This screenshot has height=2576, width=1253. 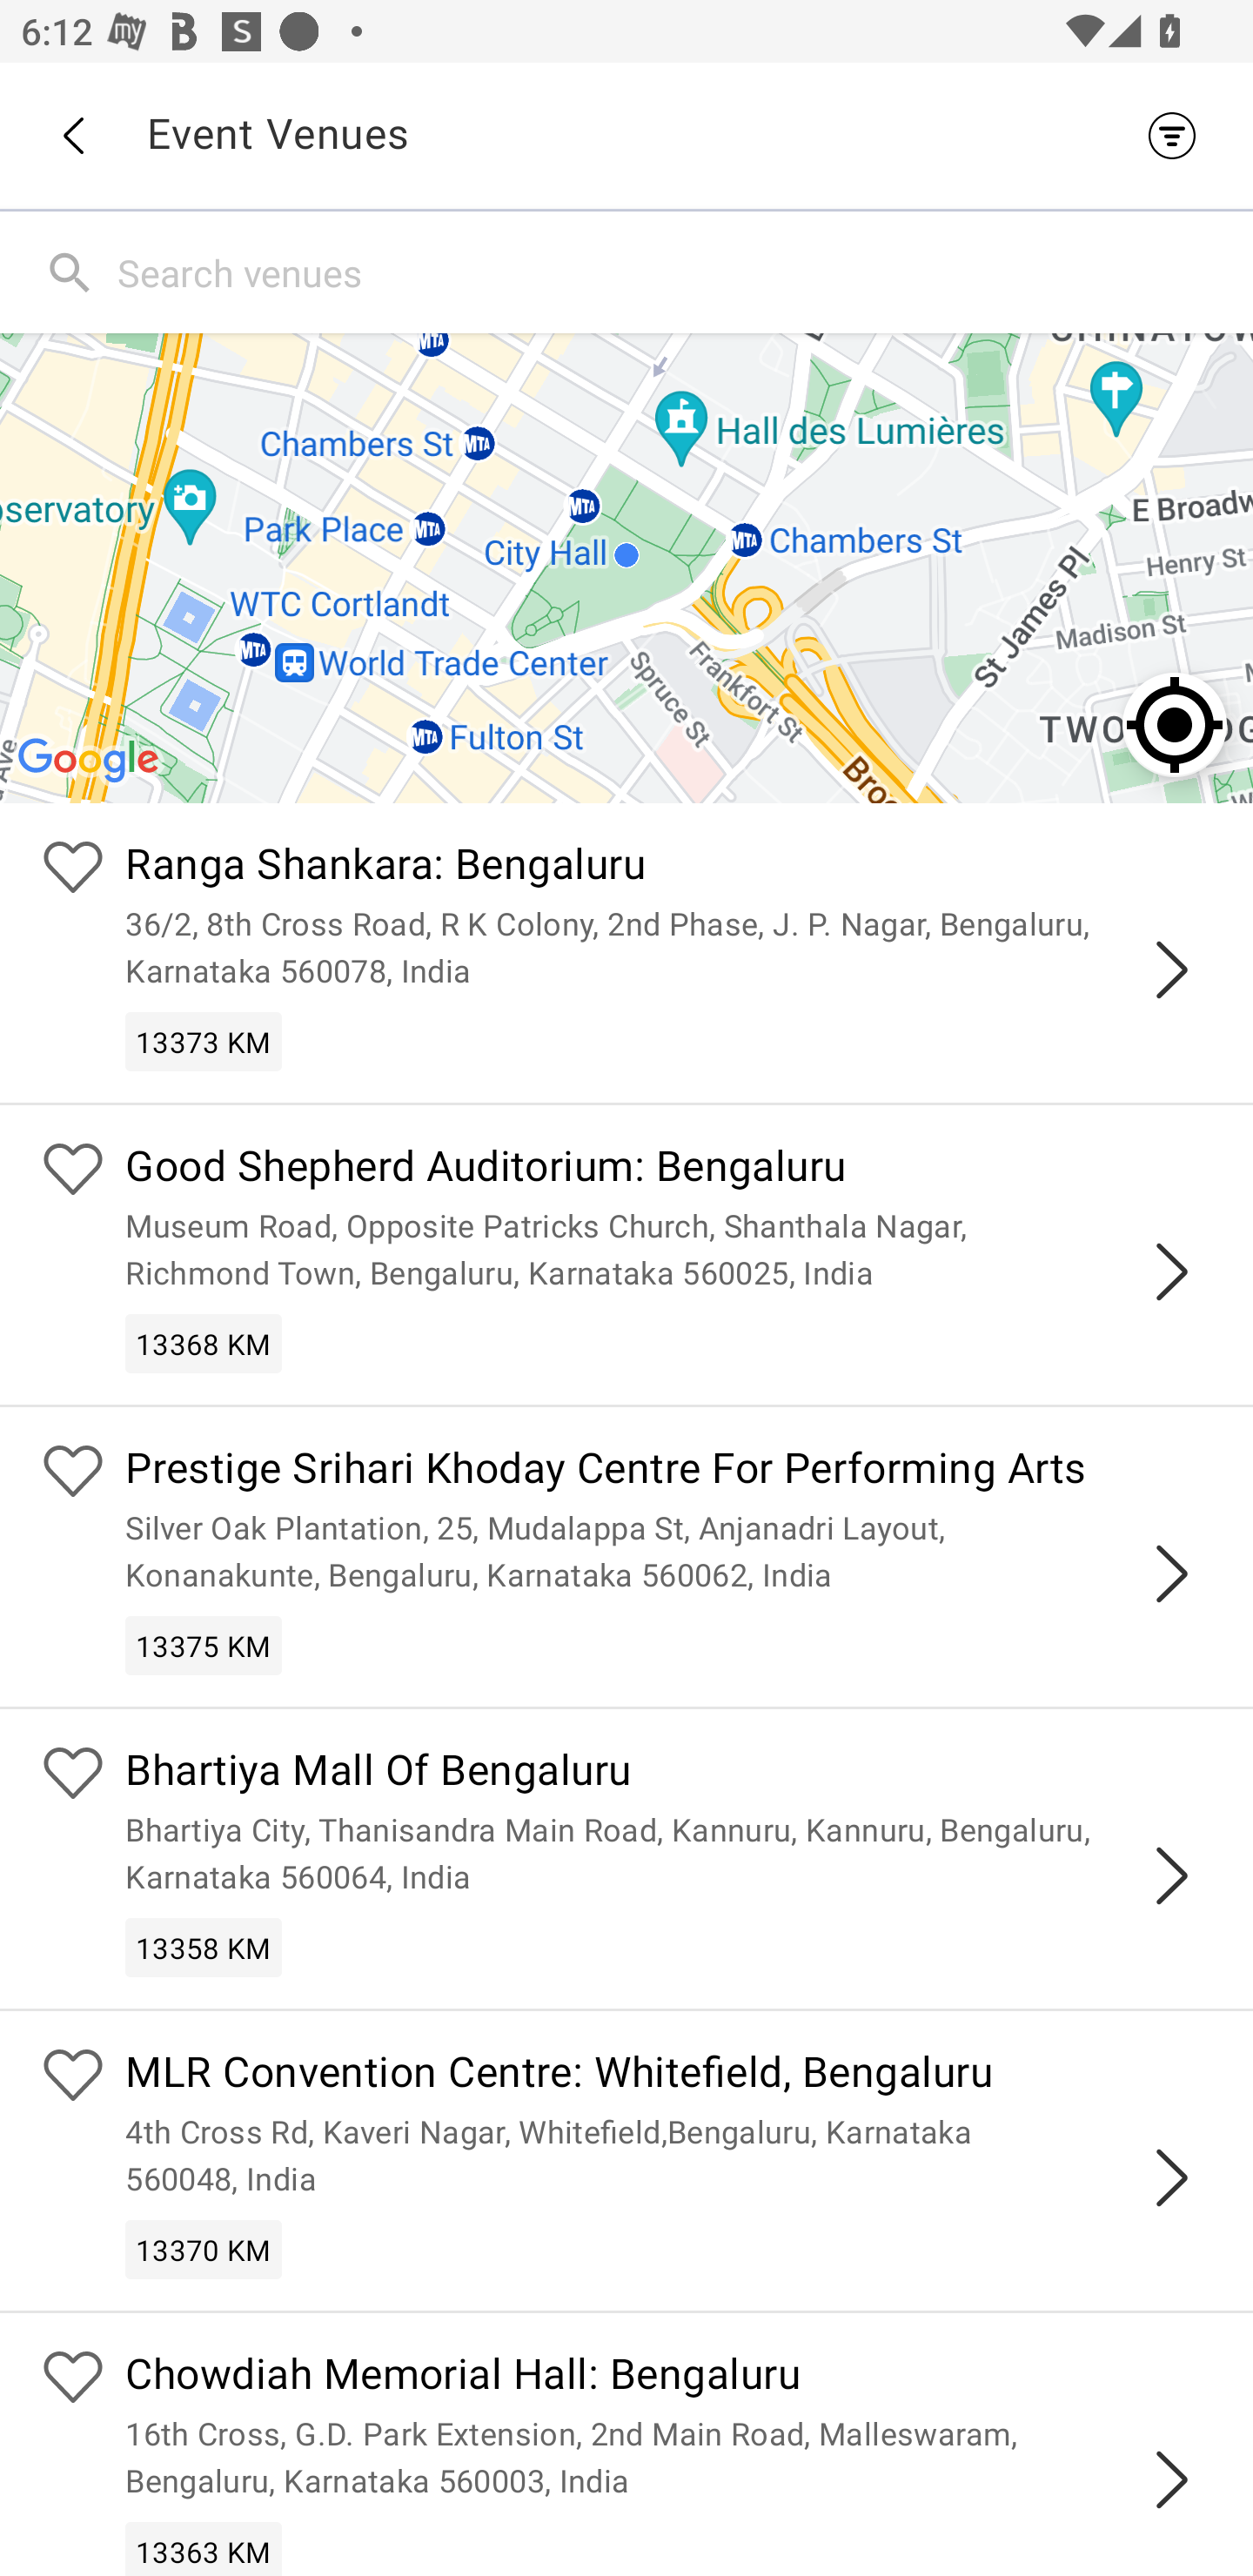 What do you see at coordinates (668, 1774) in the screenshot?
I see `Bhartiya Mall Of Bengaluru` at bounding box center [668, 1774].